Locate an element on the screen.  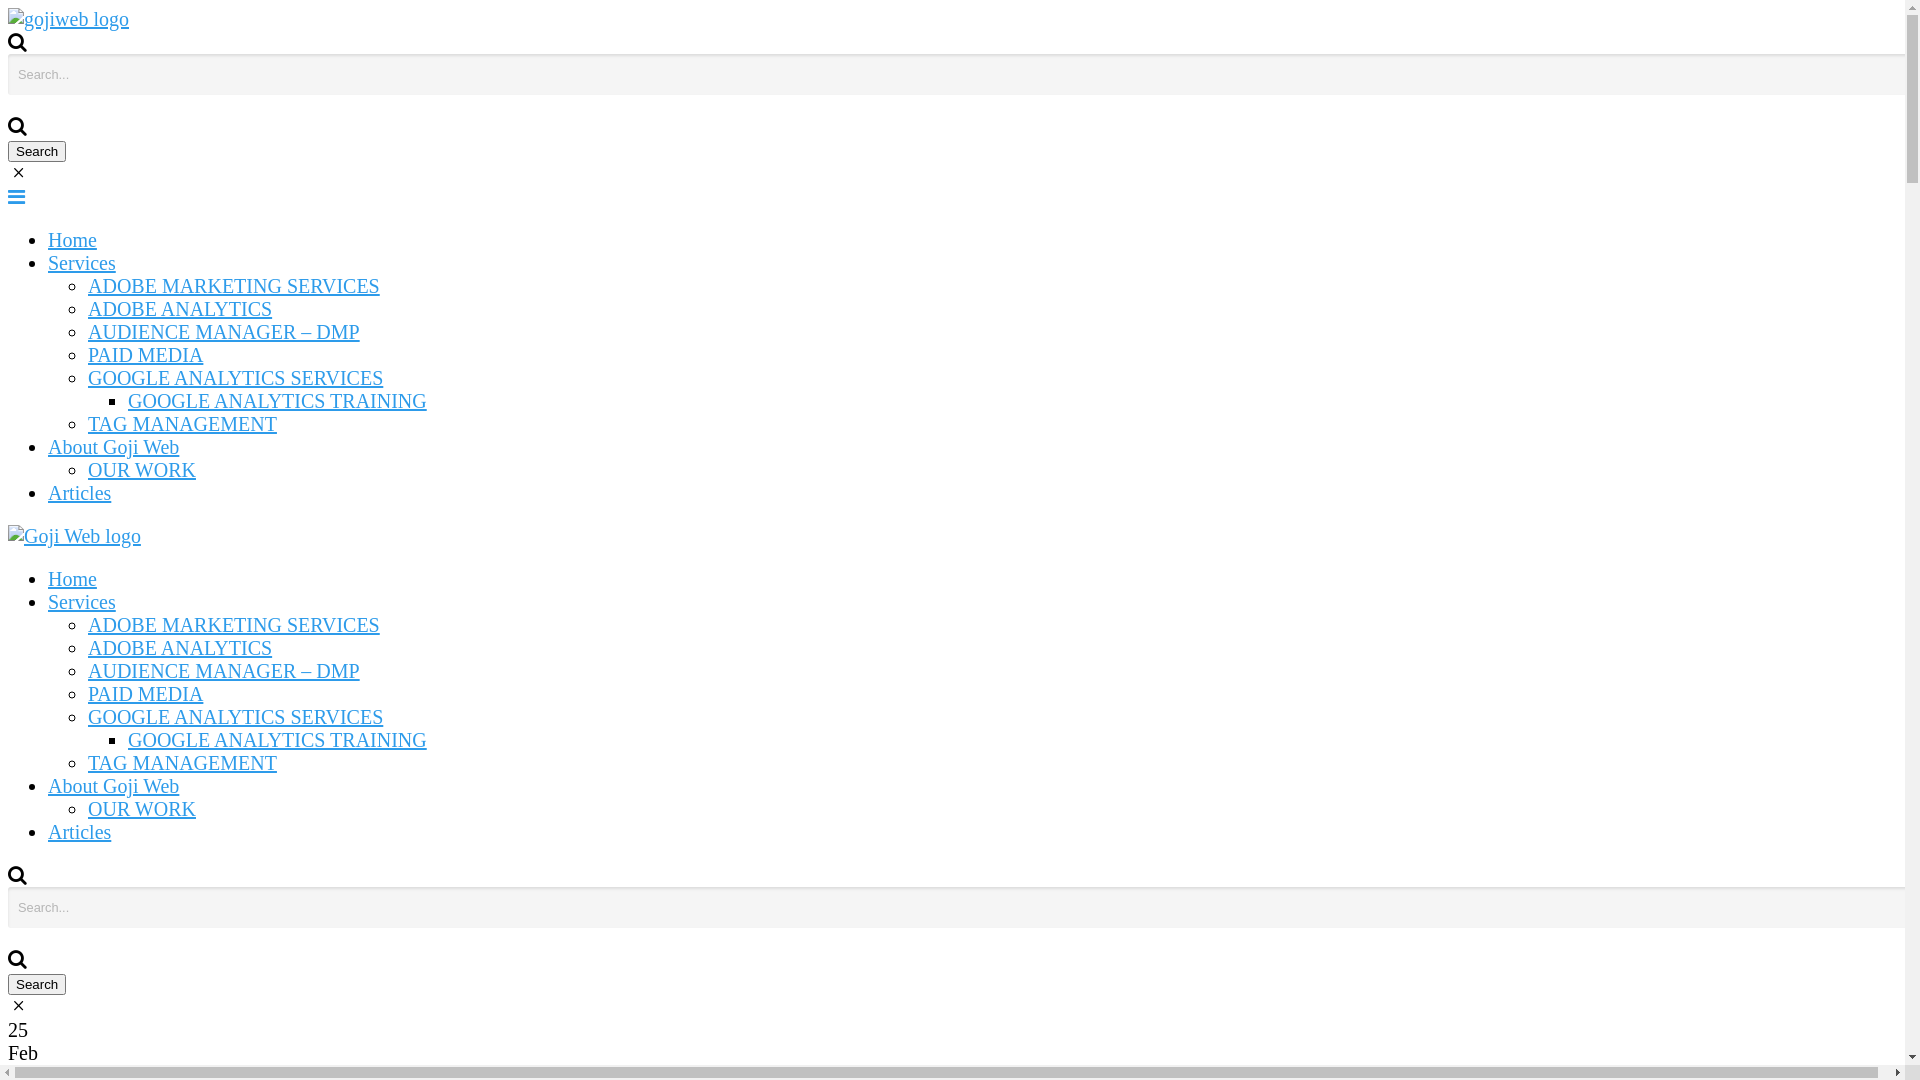
ADOBE MARKETING SERVICES is located at coordinates (234, 286).